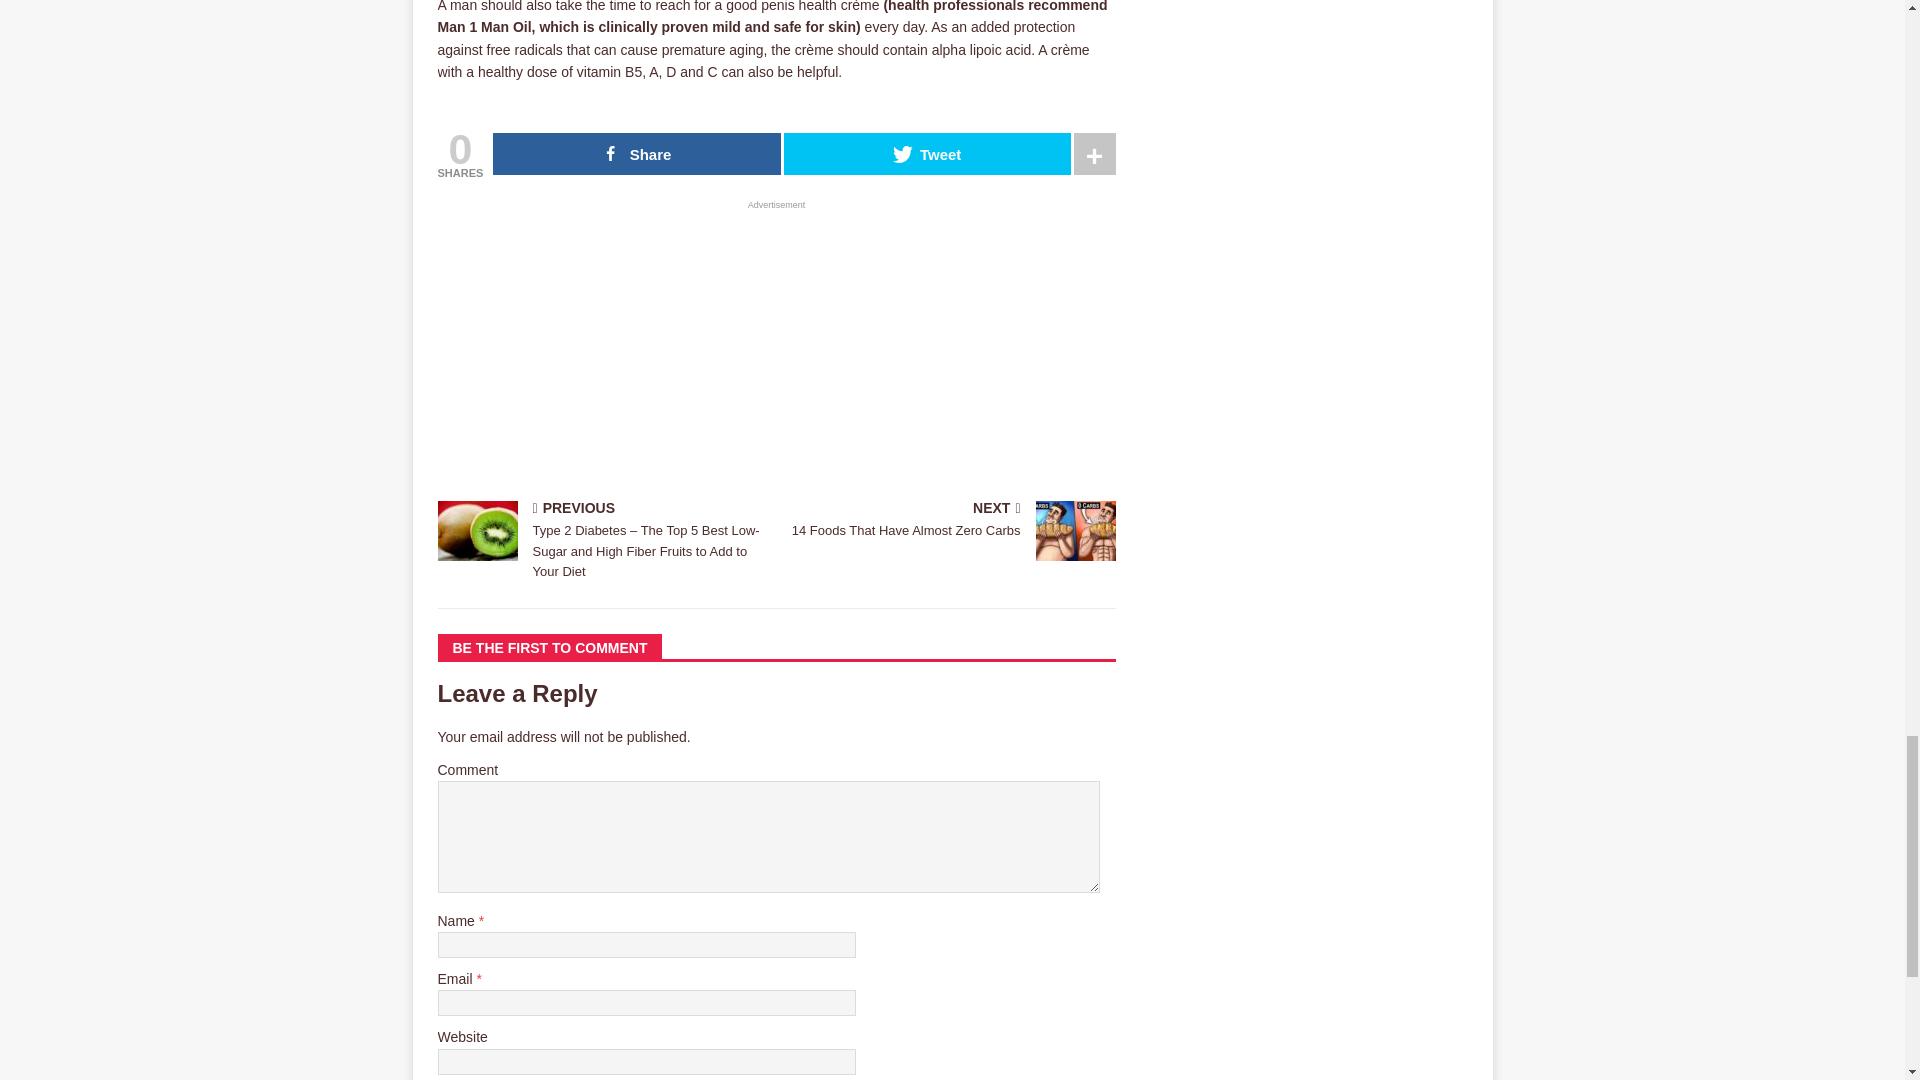 The width and height of the screenshot is (1920, 1080). I want to click on Advertisement, so click(950, 522).